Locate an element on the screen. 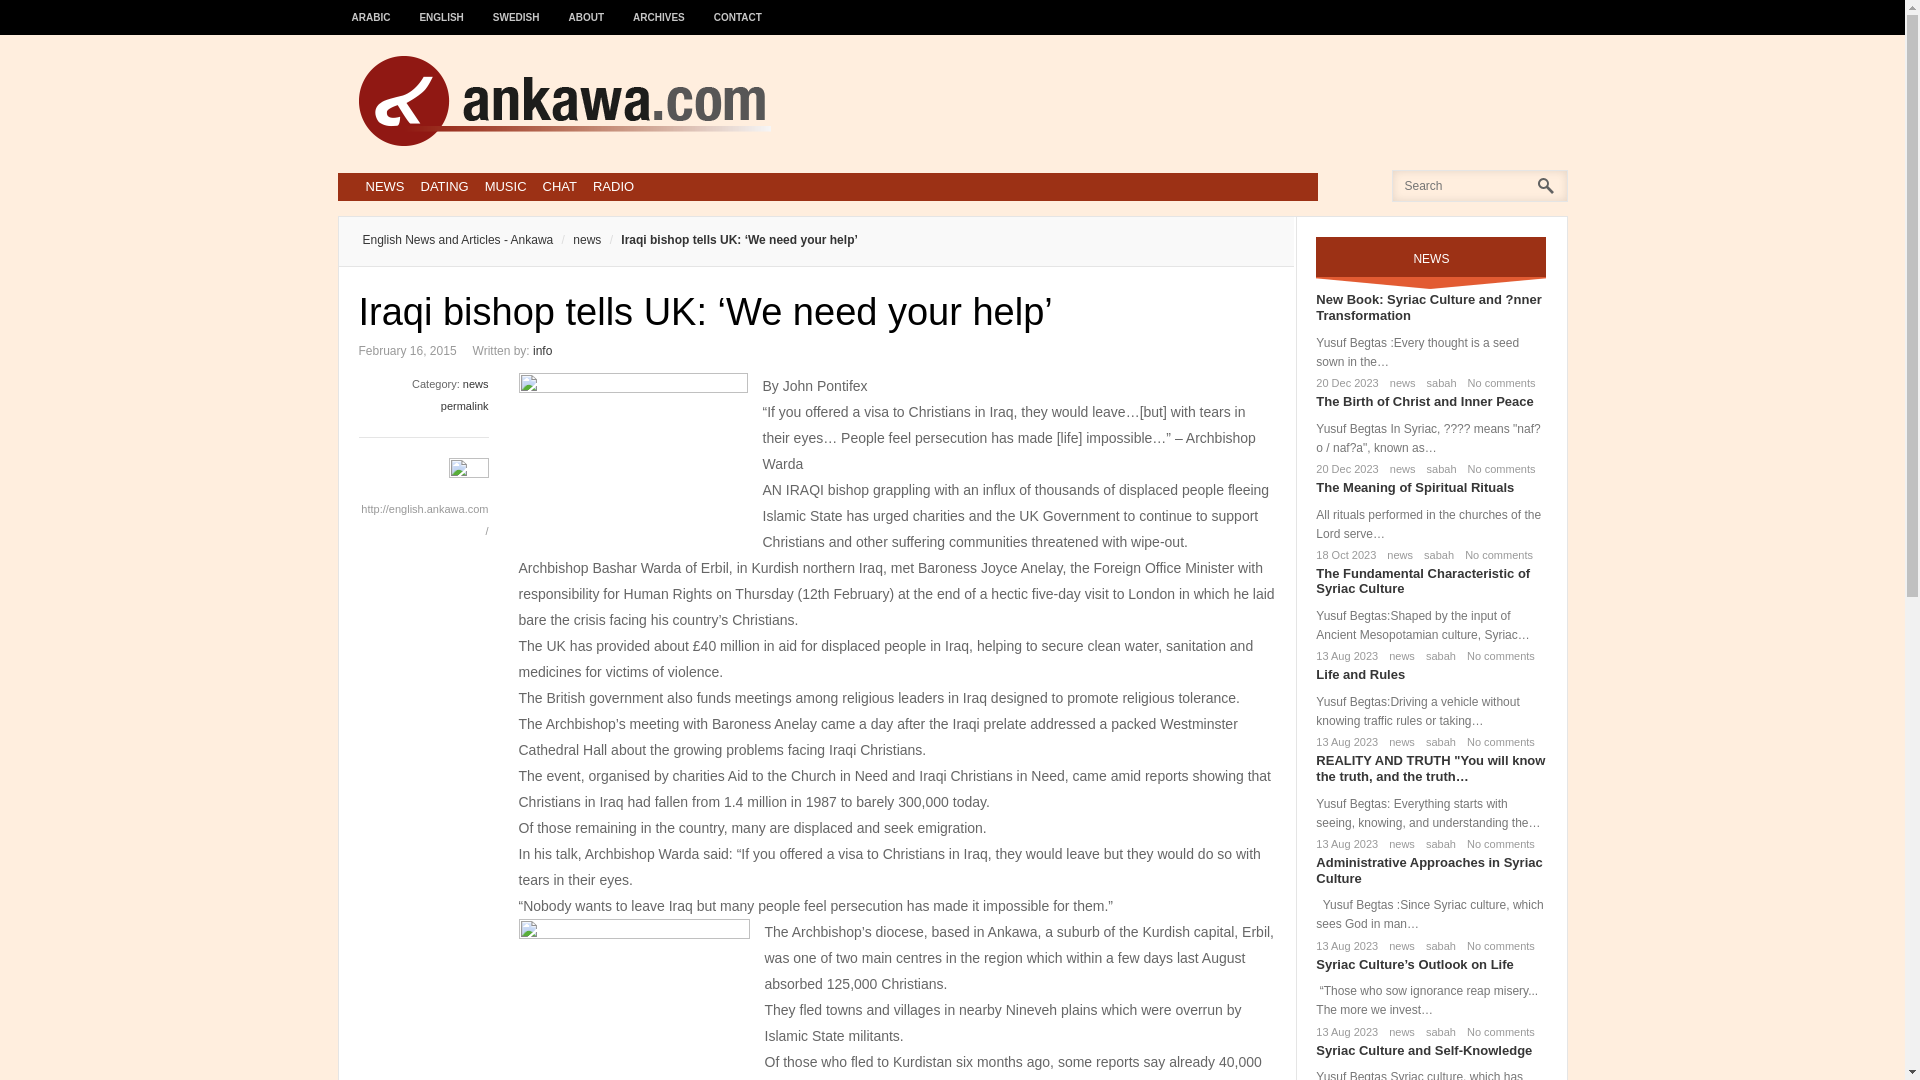 This screenshot has height=1080, width=1920. sabah is located at coordinates (1438, 469).